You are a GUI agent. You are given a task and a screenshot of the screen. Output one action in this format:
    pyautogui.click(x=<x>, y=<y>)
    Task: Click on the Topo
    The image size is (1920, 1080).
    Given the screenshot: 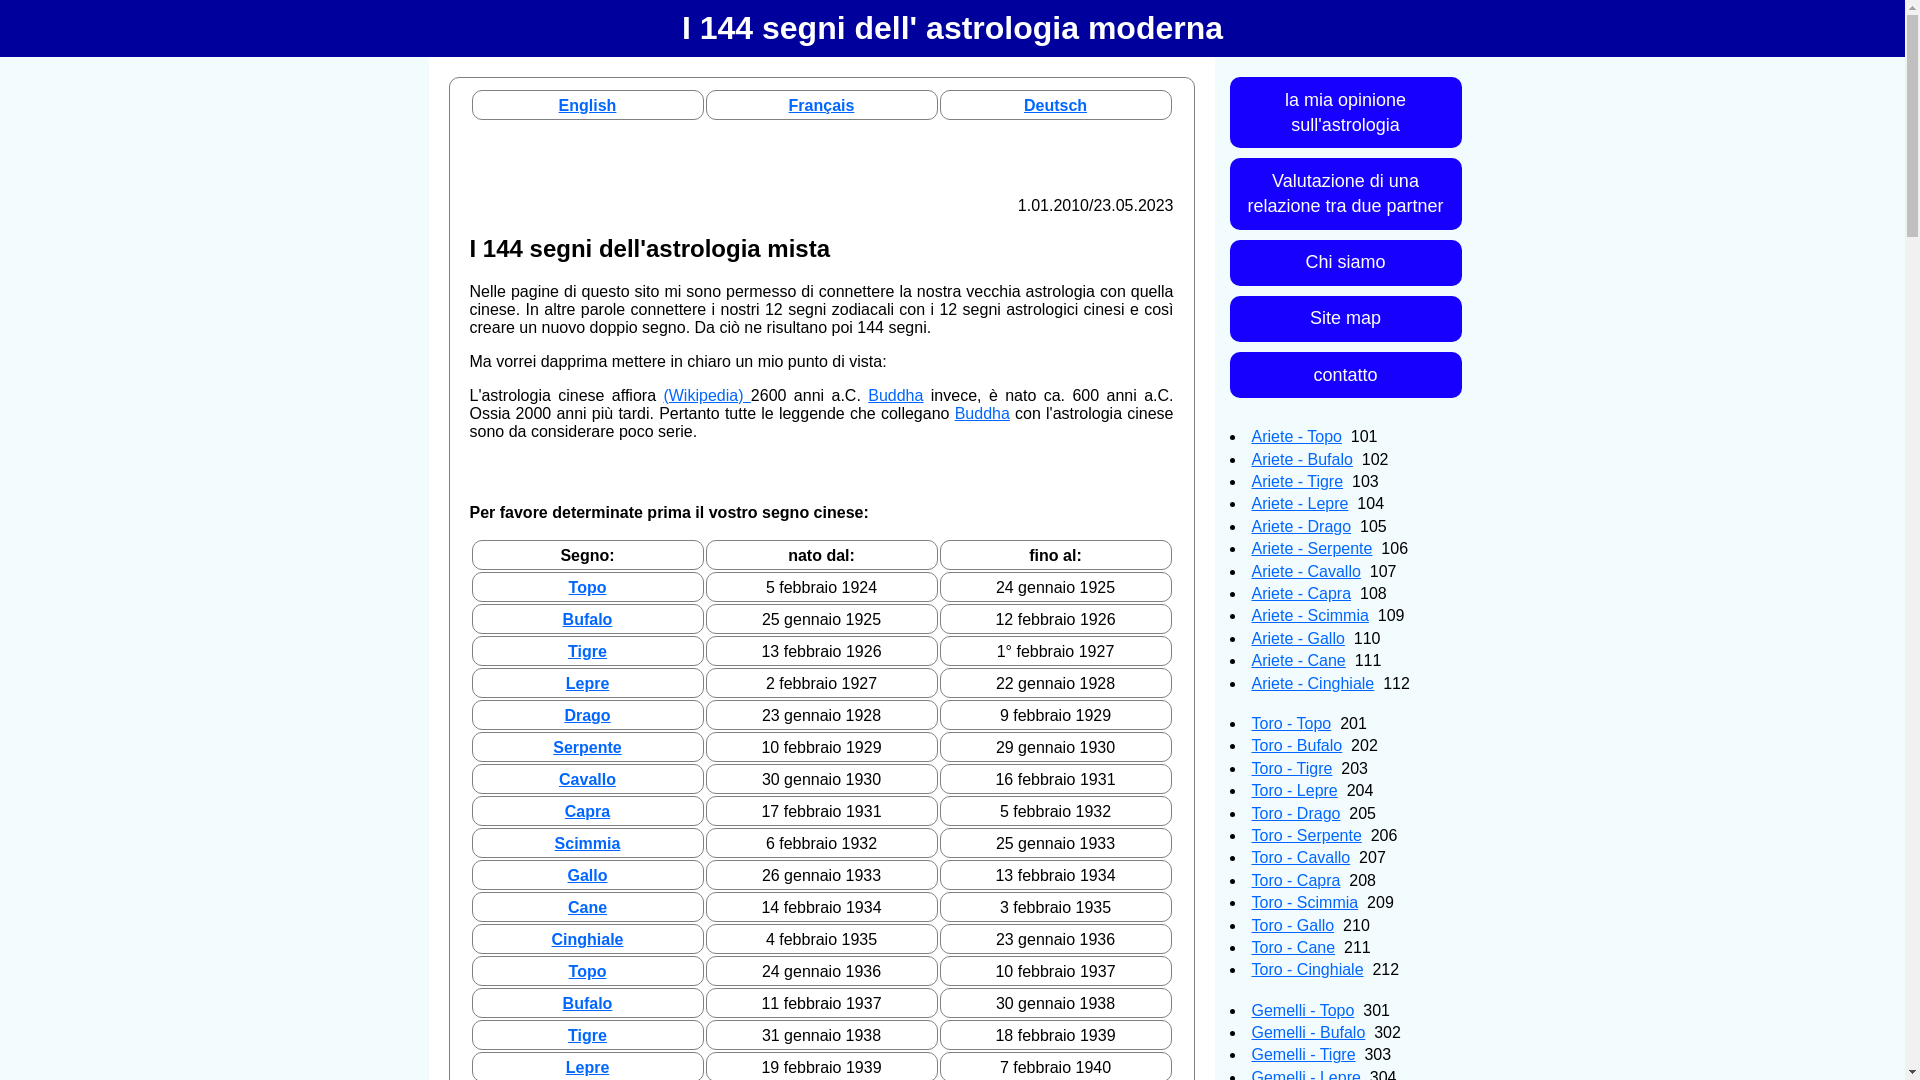 What is the action you would take?
    pyautogui.click(x=588, y=588)
    